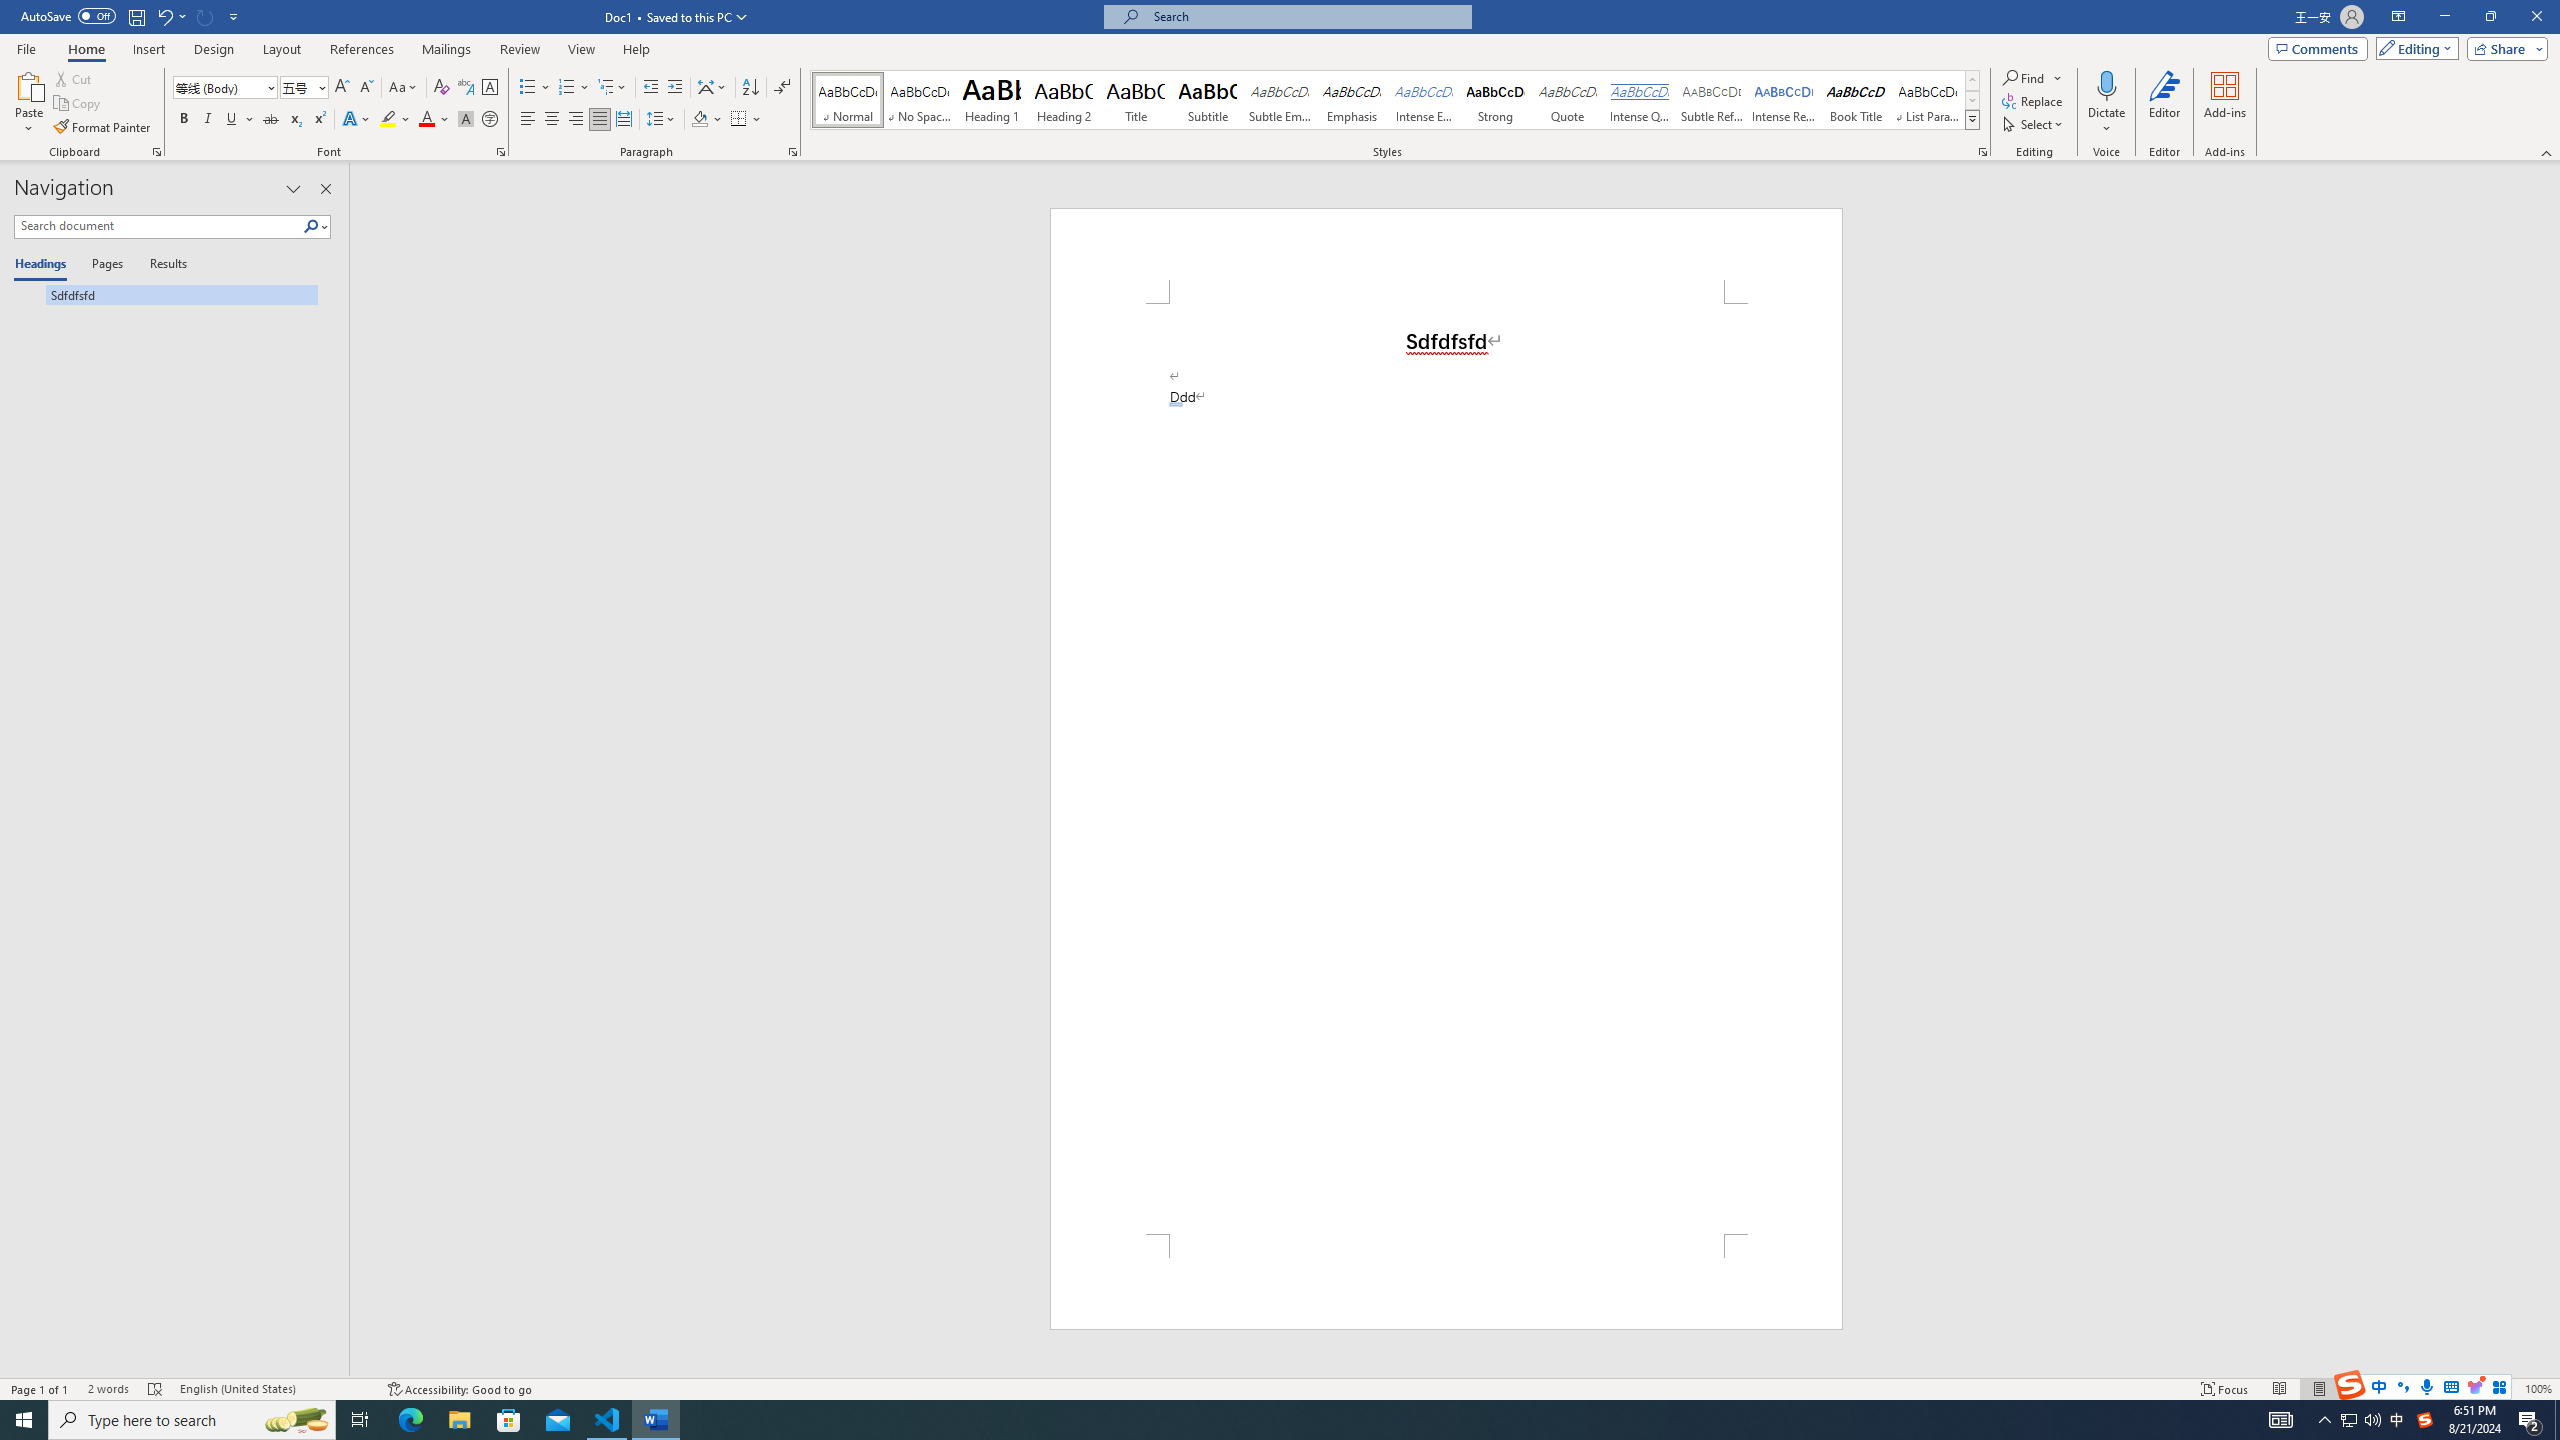 The height and width of the screenshot is (1440, 2560). I want to click on Open, so click(320, 86).